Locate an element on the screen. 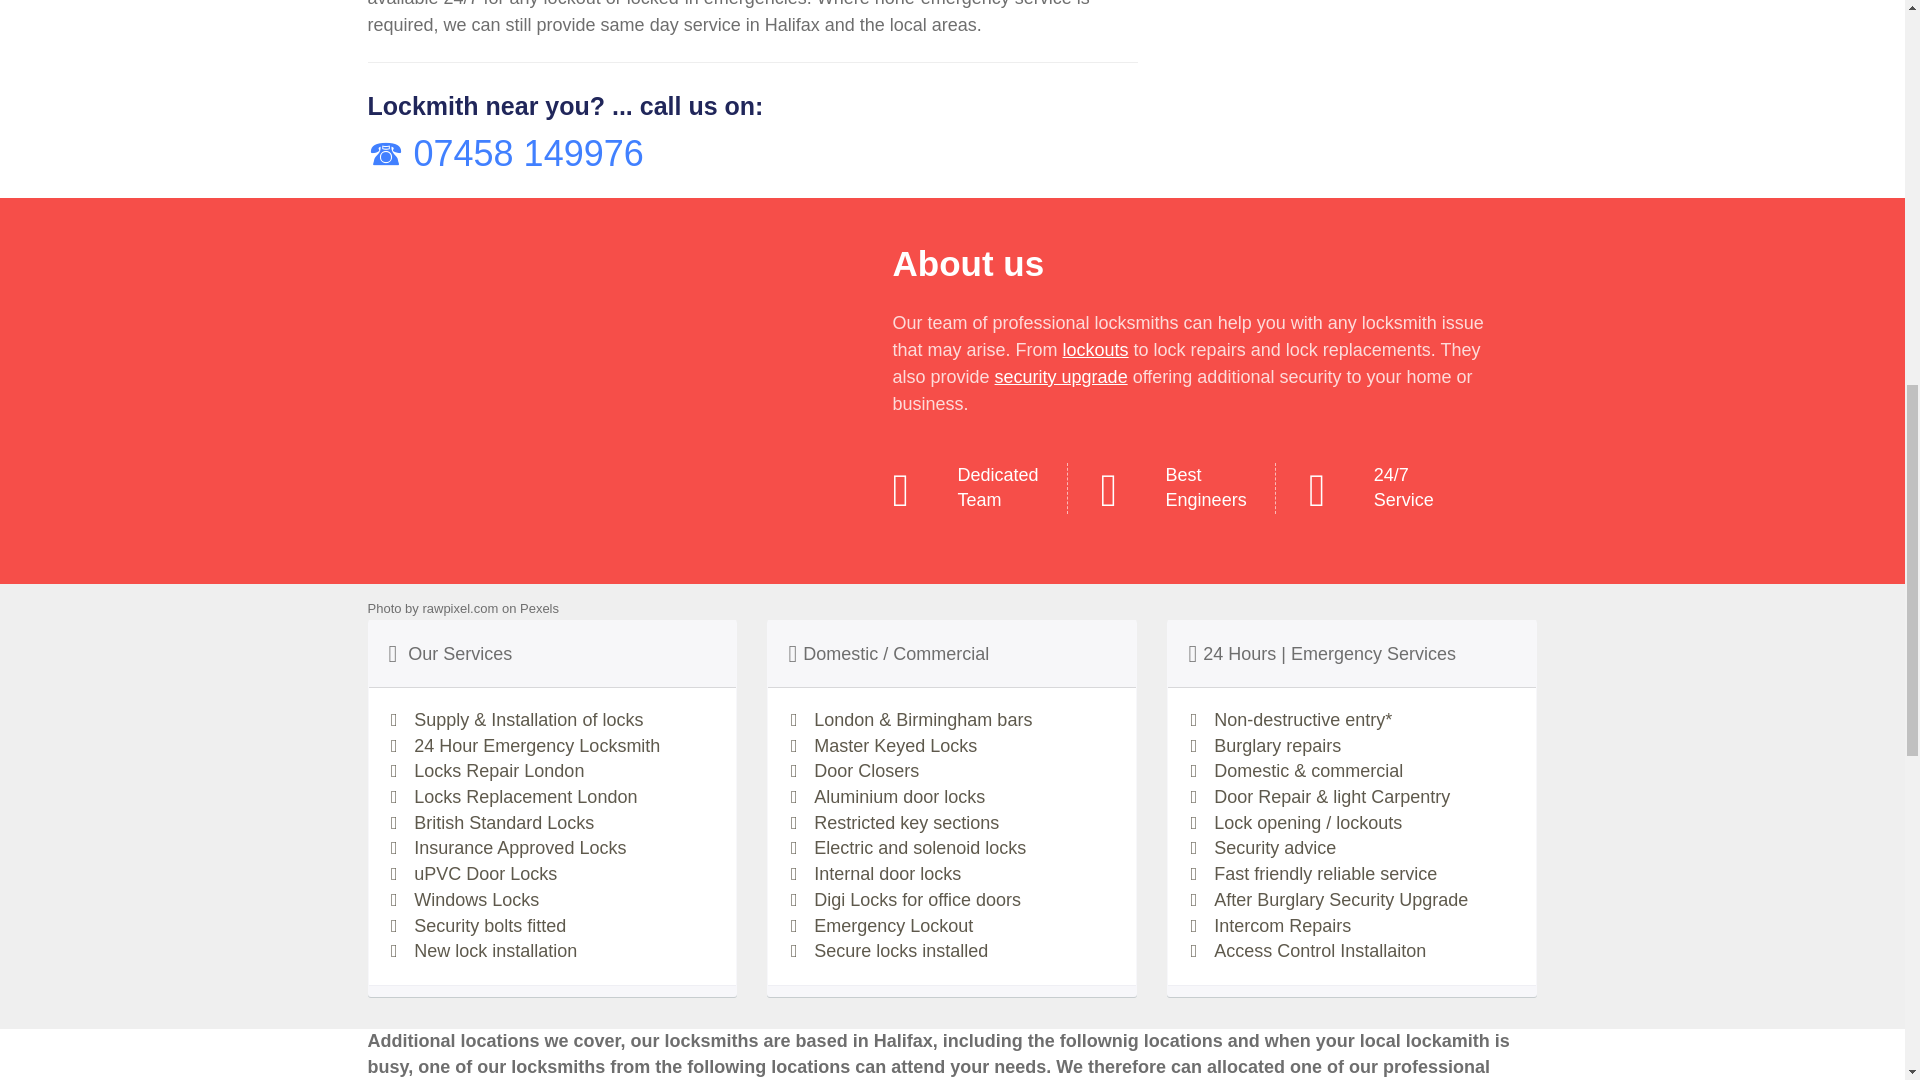 Image resolution: width=1920 pixels, height=1080 pixels. Halifax emergency locksmith lockout is located at coordinates (1096, 350).